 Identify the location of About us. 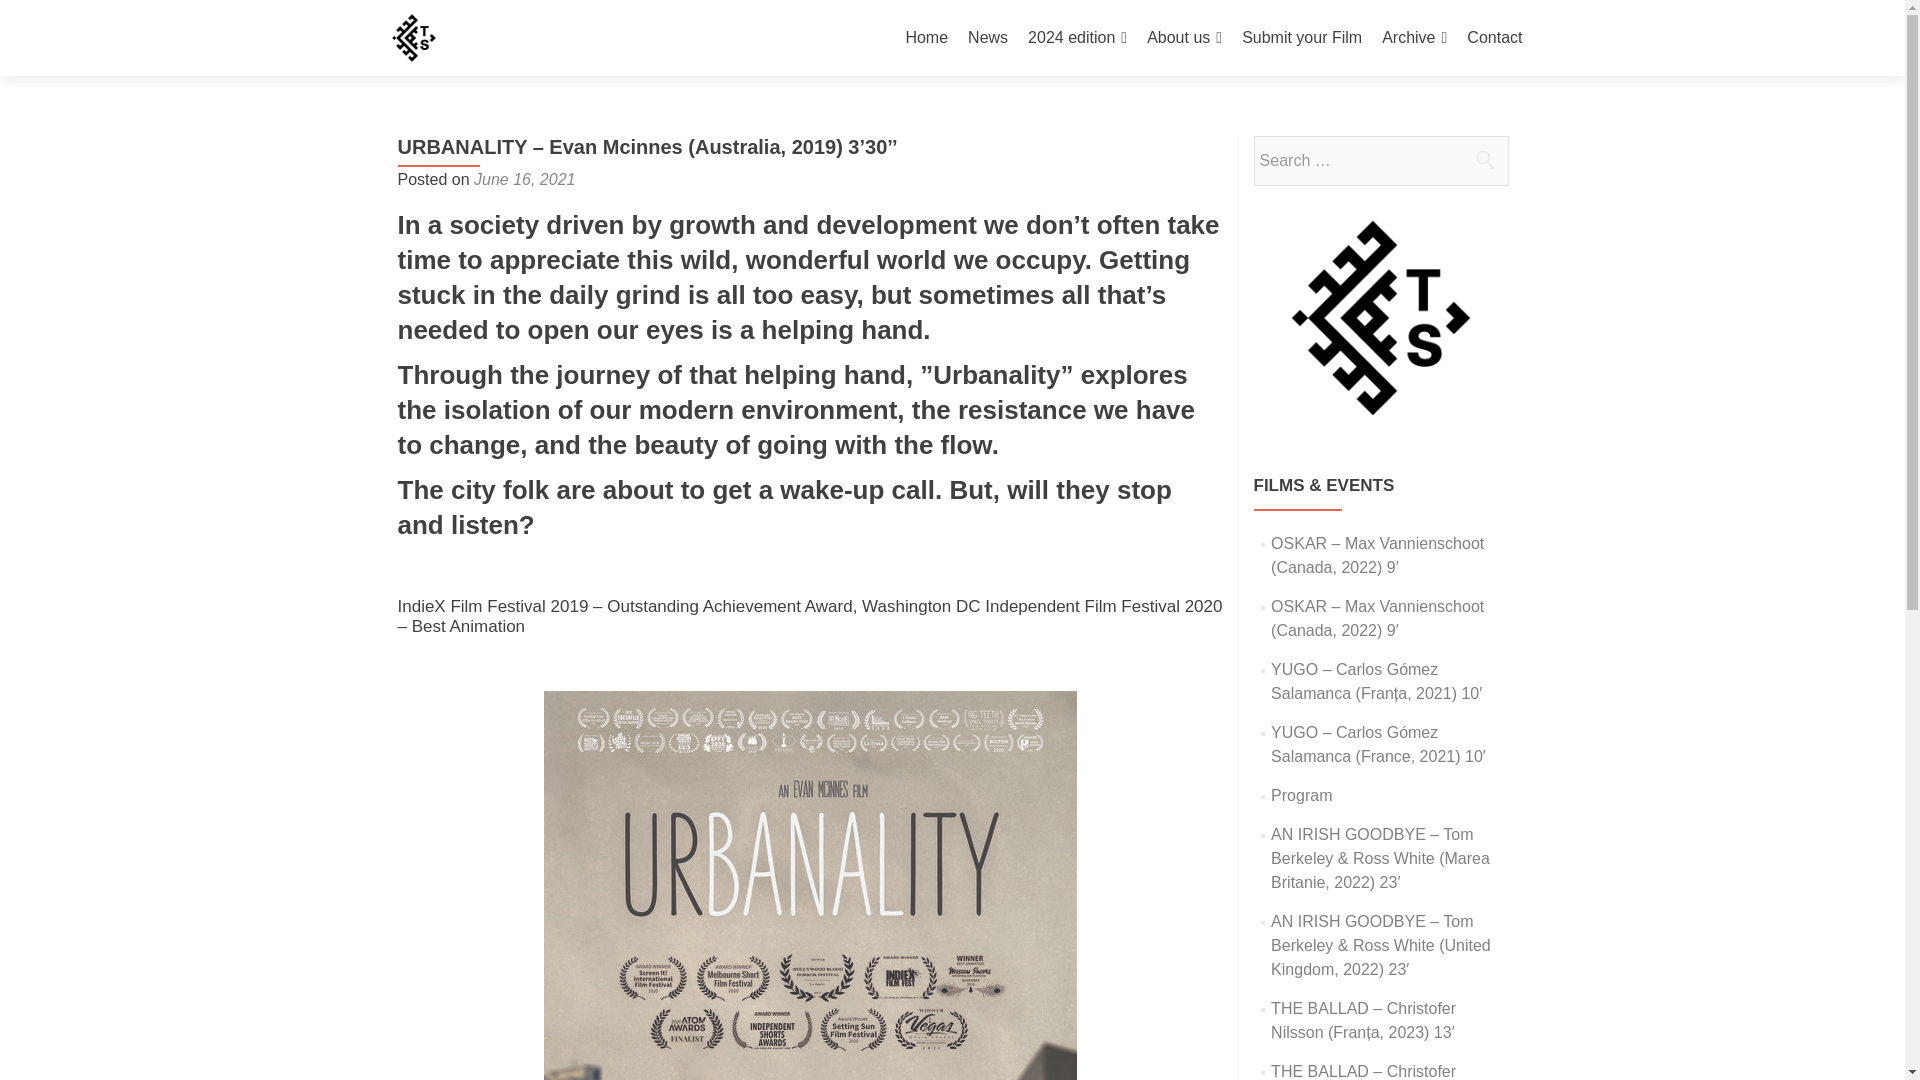
(1184, 38).